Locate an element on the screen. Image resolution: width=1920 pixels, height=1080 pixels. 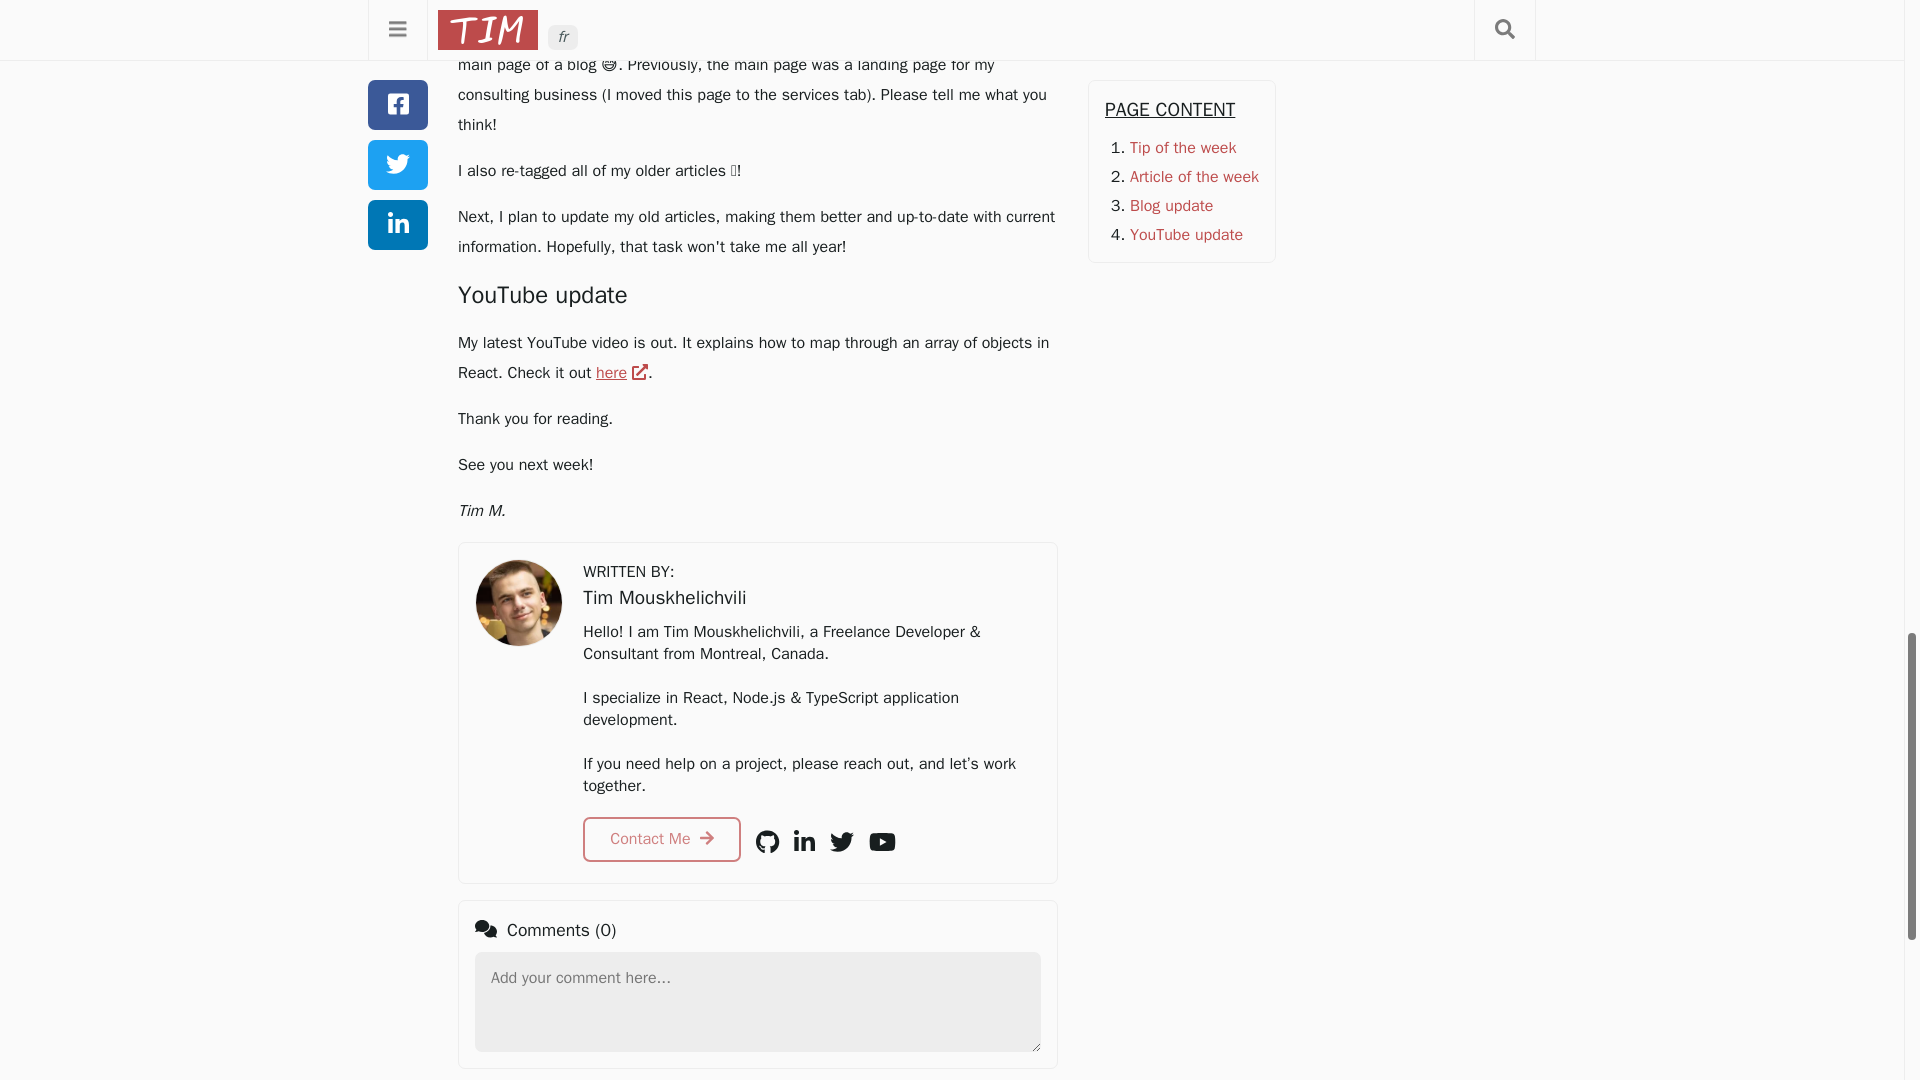
here is located at coordinates (622, 372).